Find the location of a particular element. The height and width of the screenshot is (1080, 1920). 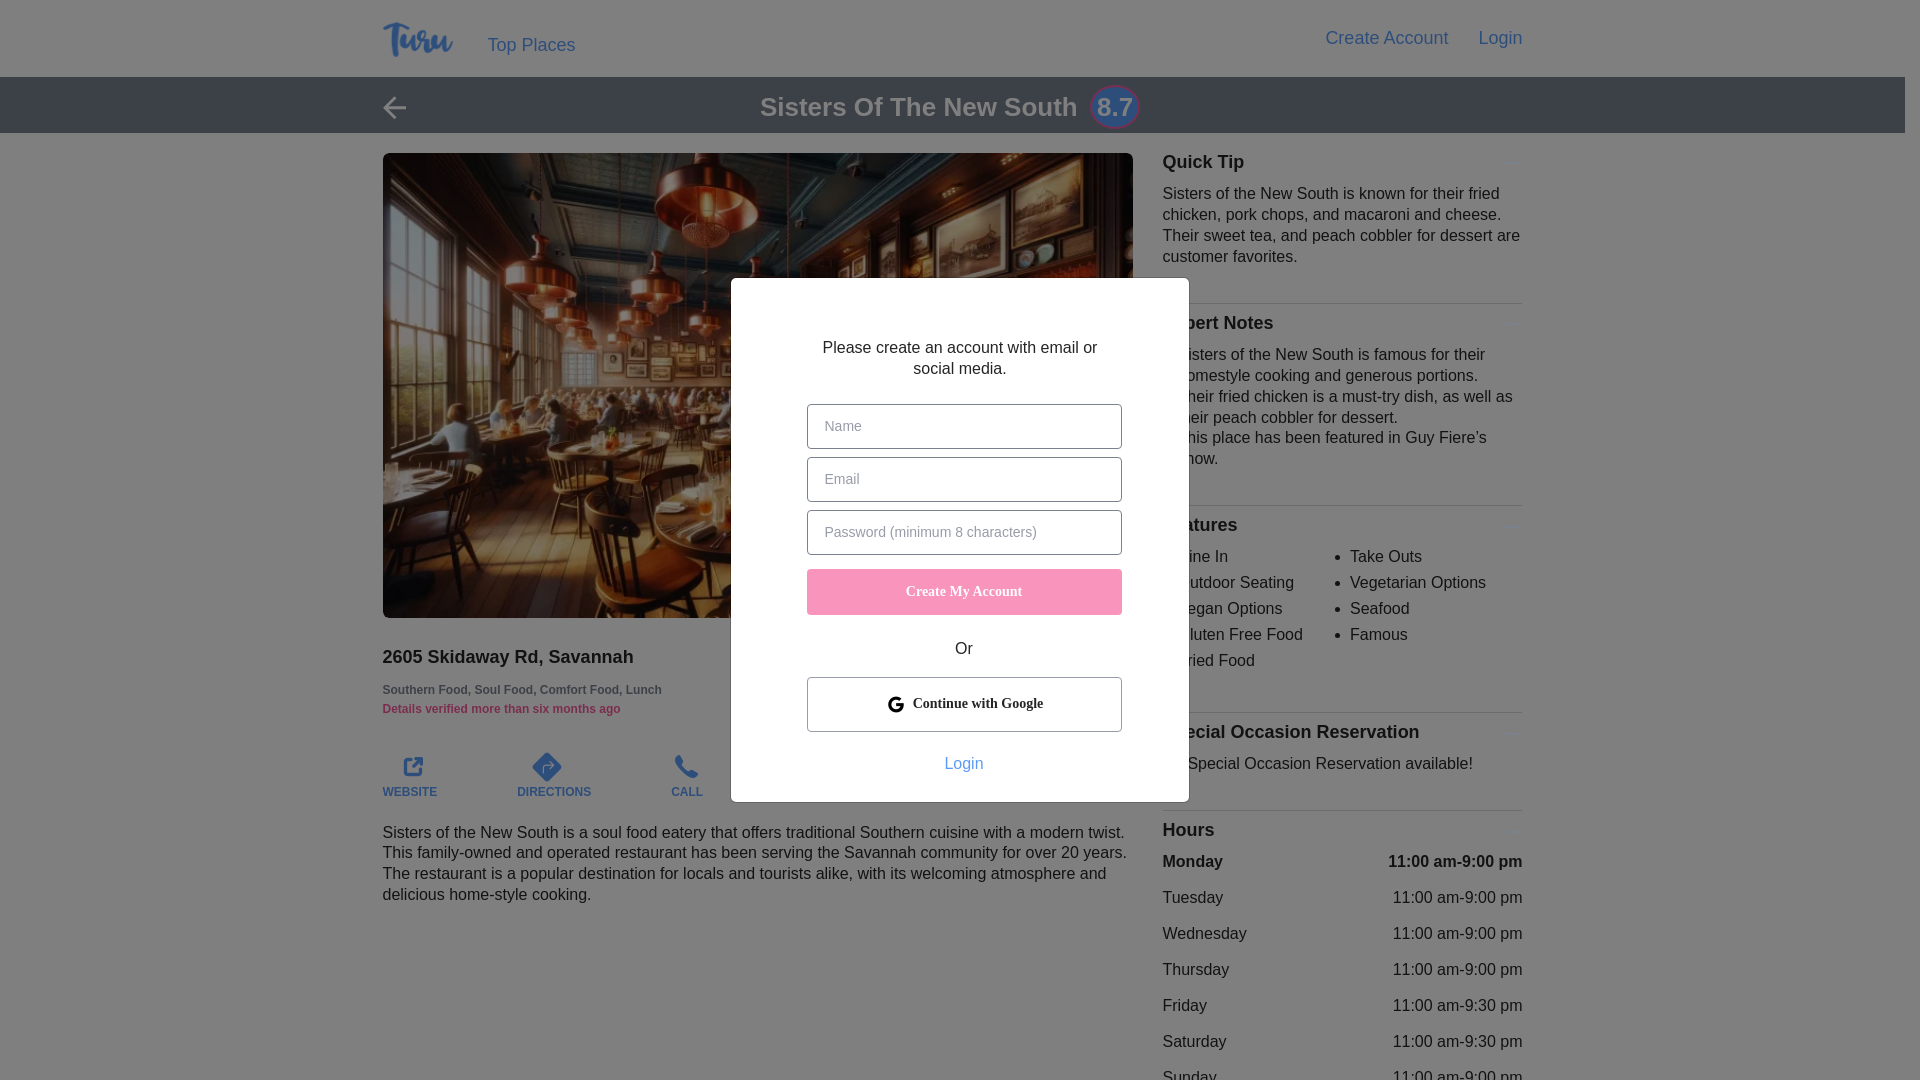

Hours is located at coordinates (1342, 830).